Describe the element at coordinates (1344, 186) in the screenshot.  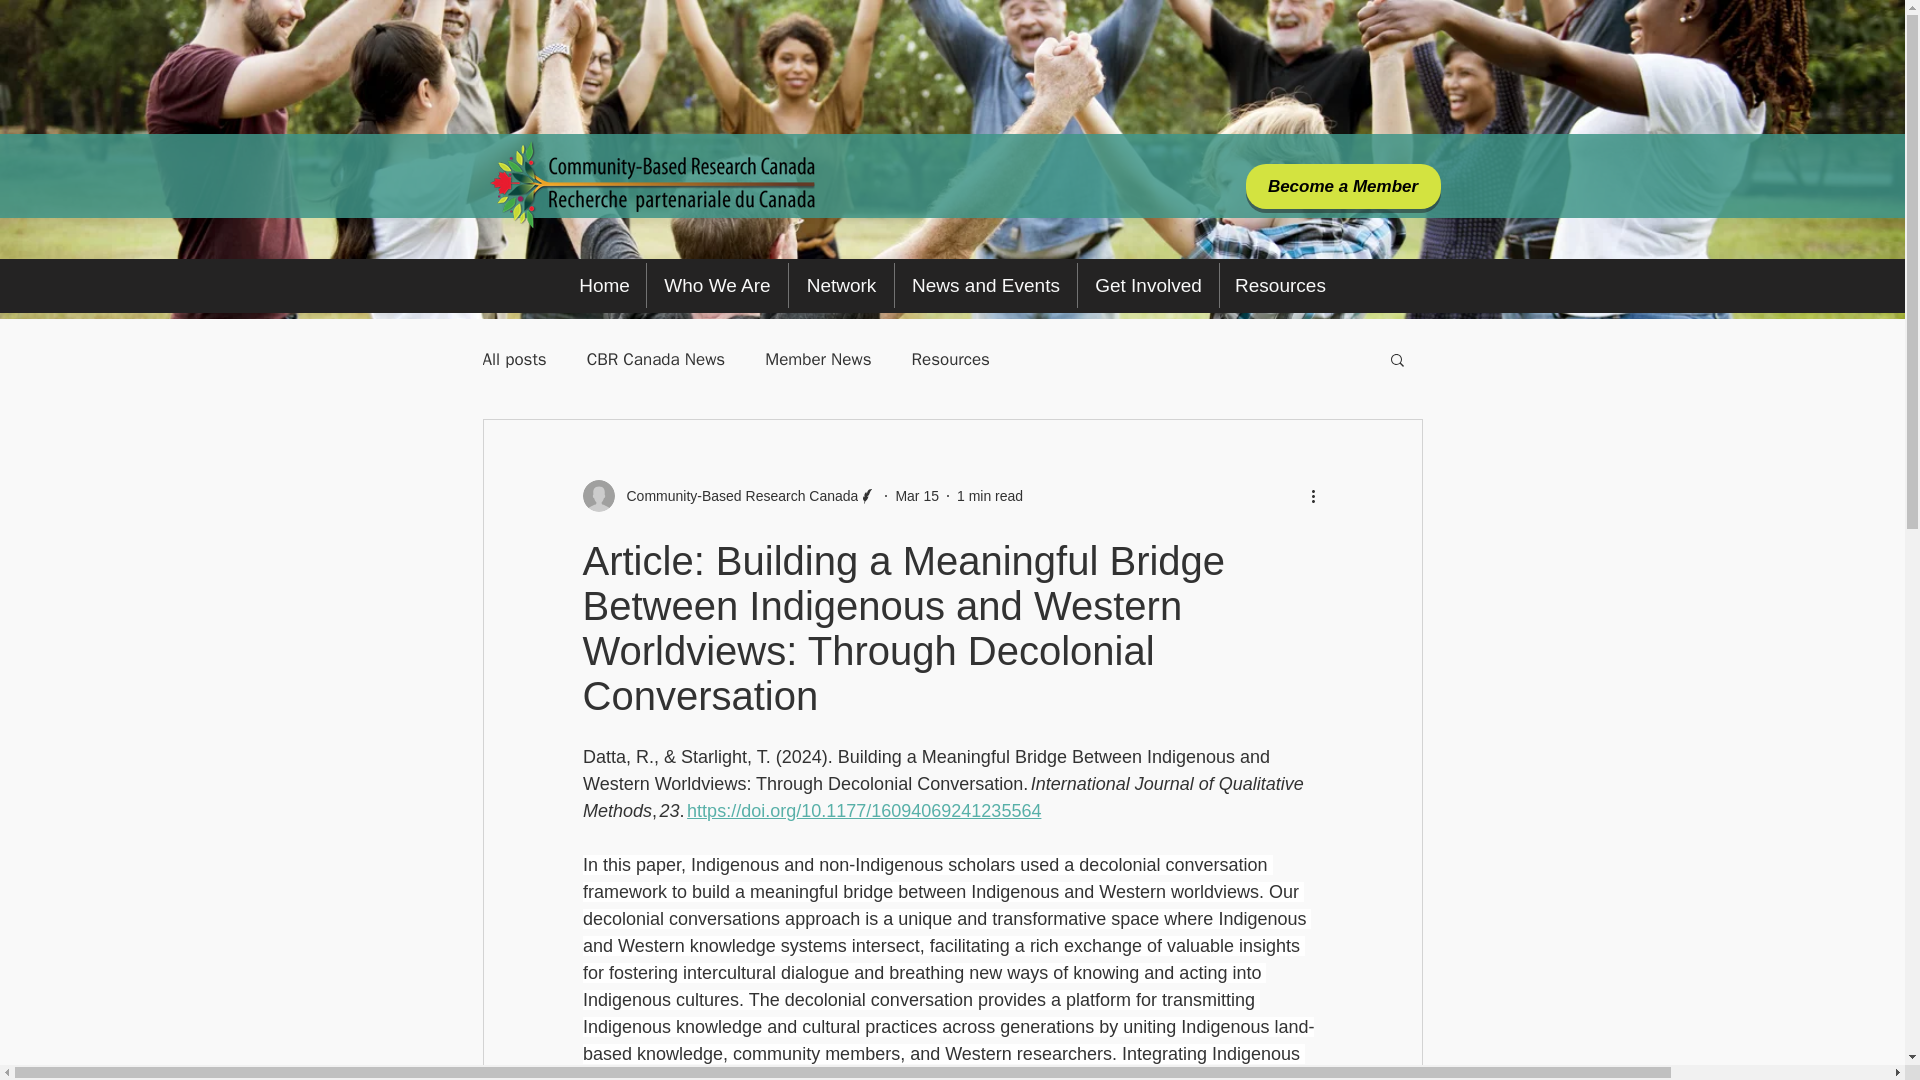
I see `Become a Member` at that location.